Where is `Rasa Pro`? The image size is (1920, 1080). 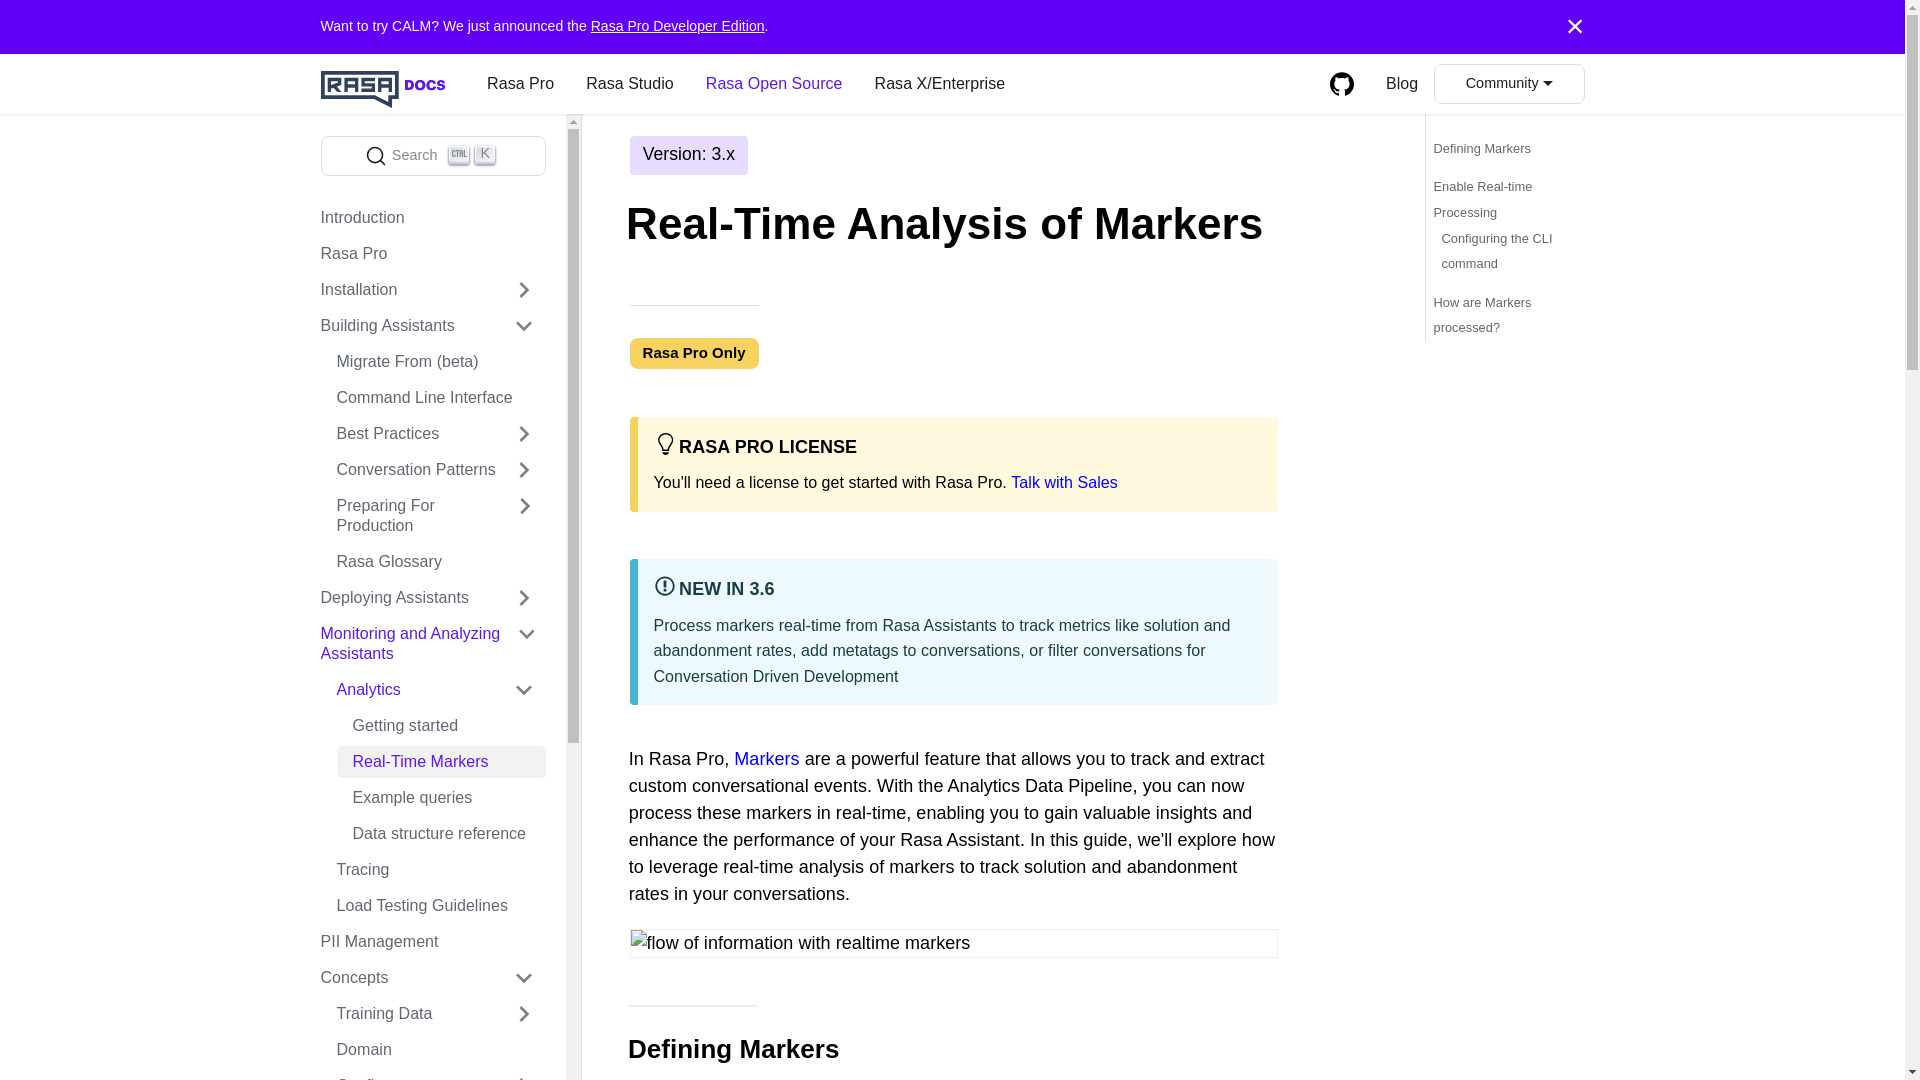 Rasa Pro is located at coordinates (424, 254).